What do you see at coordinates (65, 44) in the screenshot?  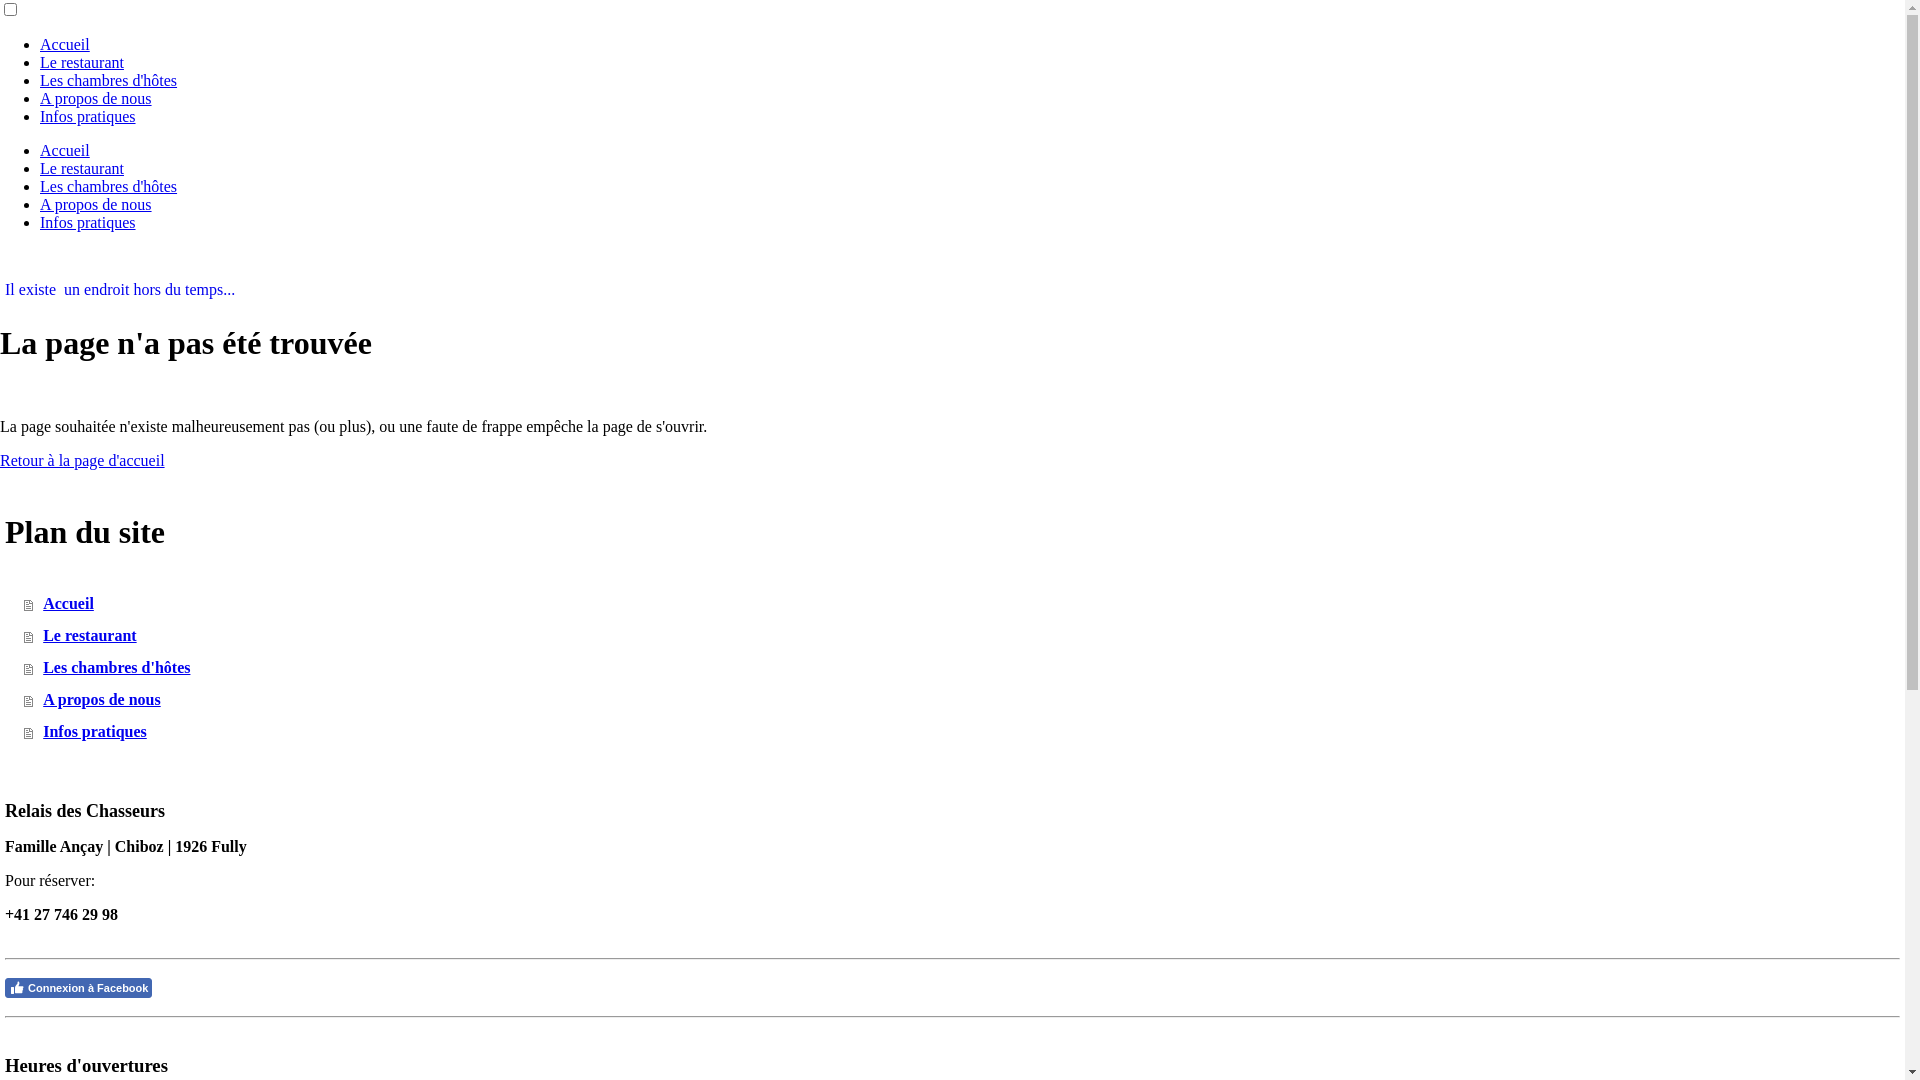 I see `Accueil` at bounding box center [65, 44].